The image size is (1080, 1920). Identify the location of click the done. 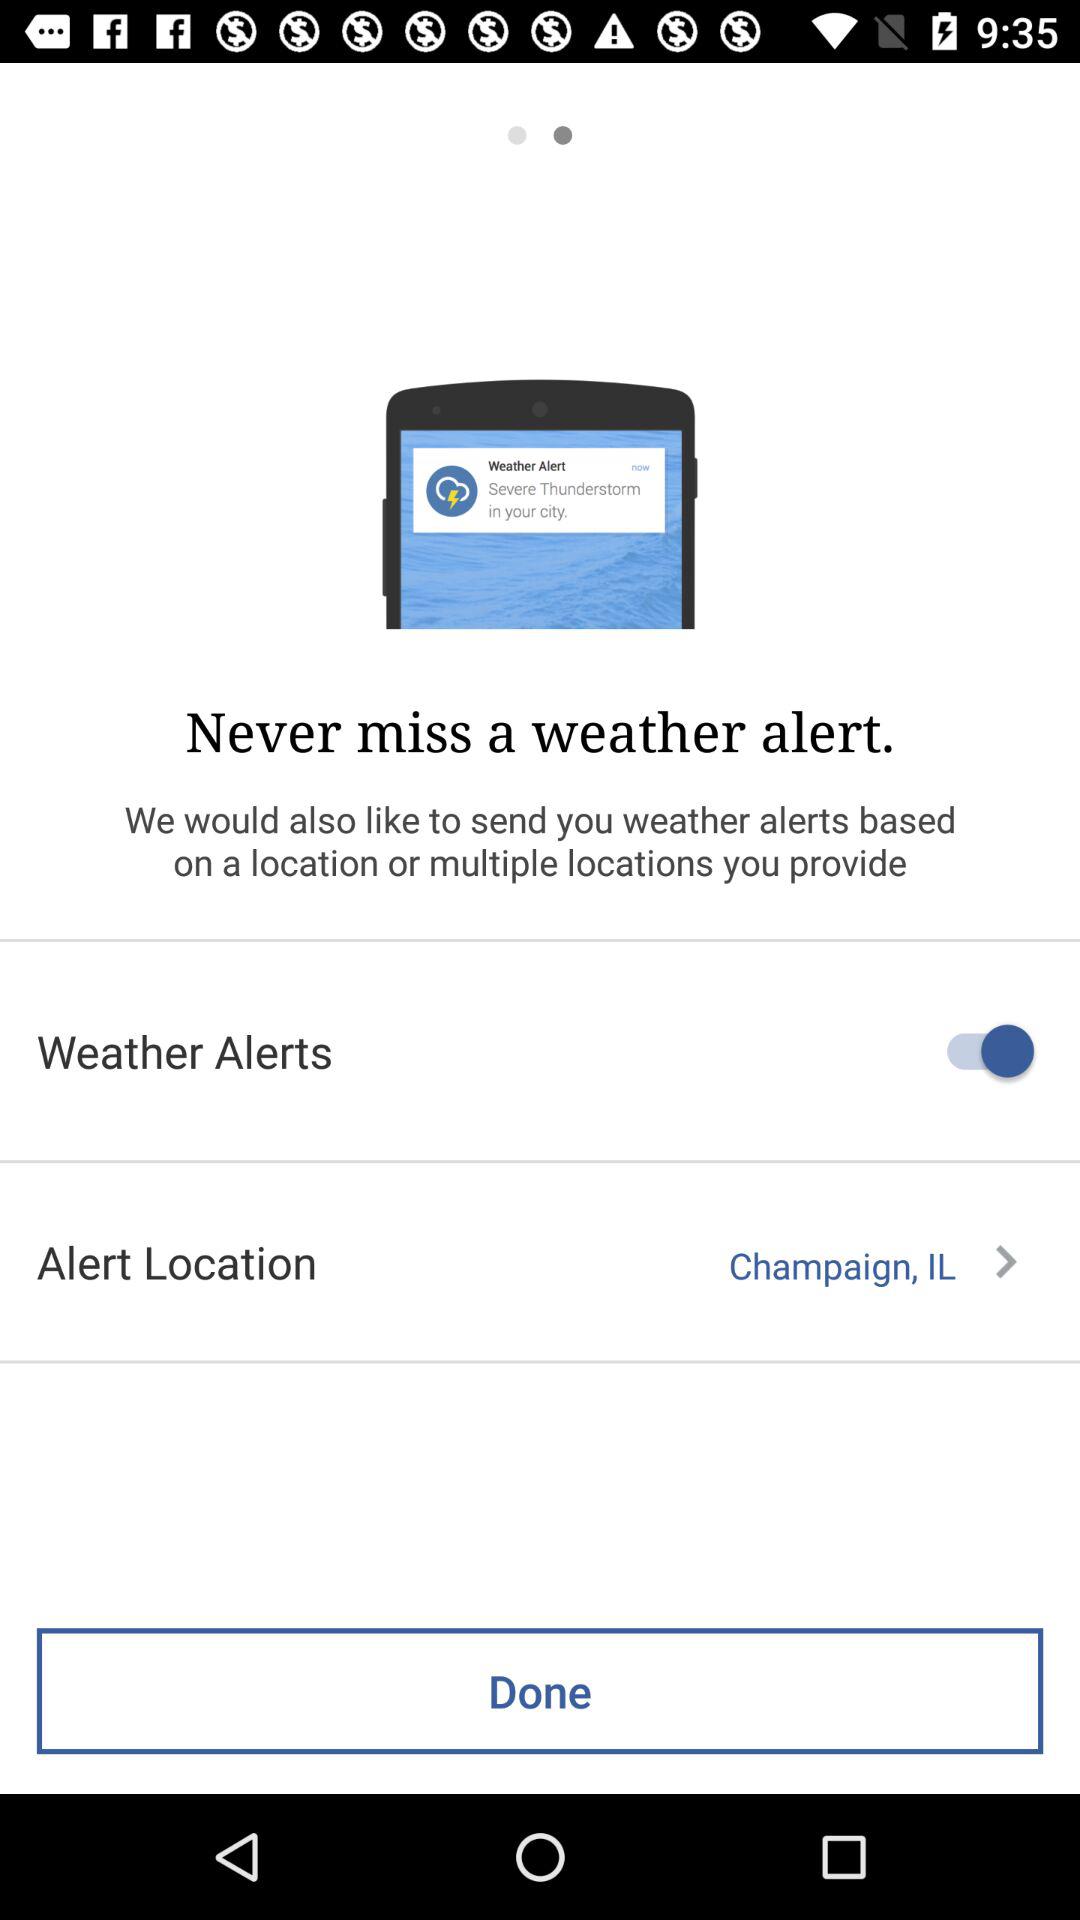
(540, 1691).